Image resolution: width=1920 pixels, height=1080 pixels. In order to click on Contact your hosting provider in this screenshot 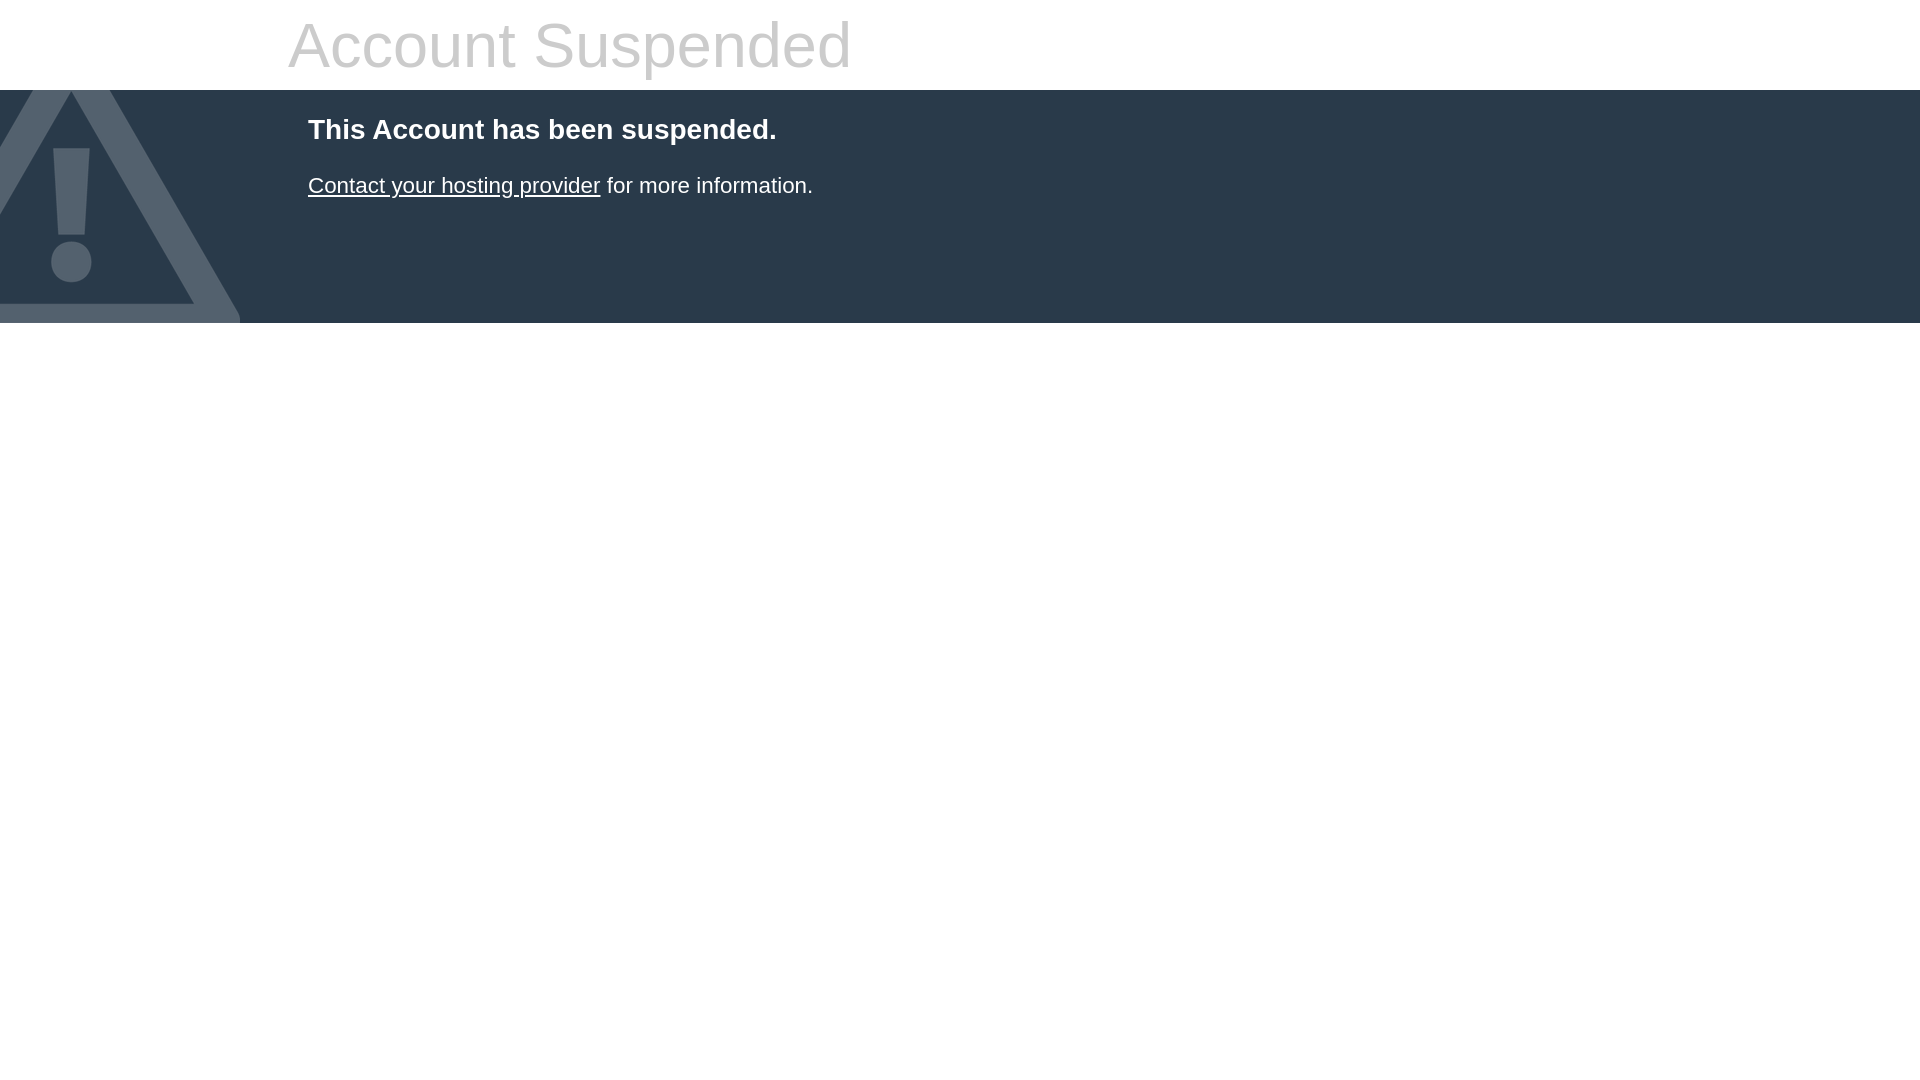, I will do `click(454, 186)`.